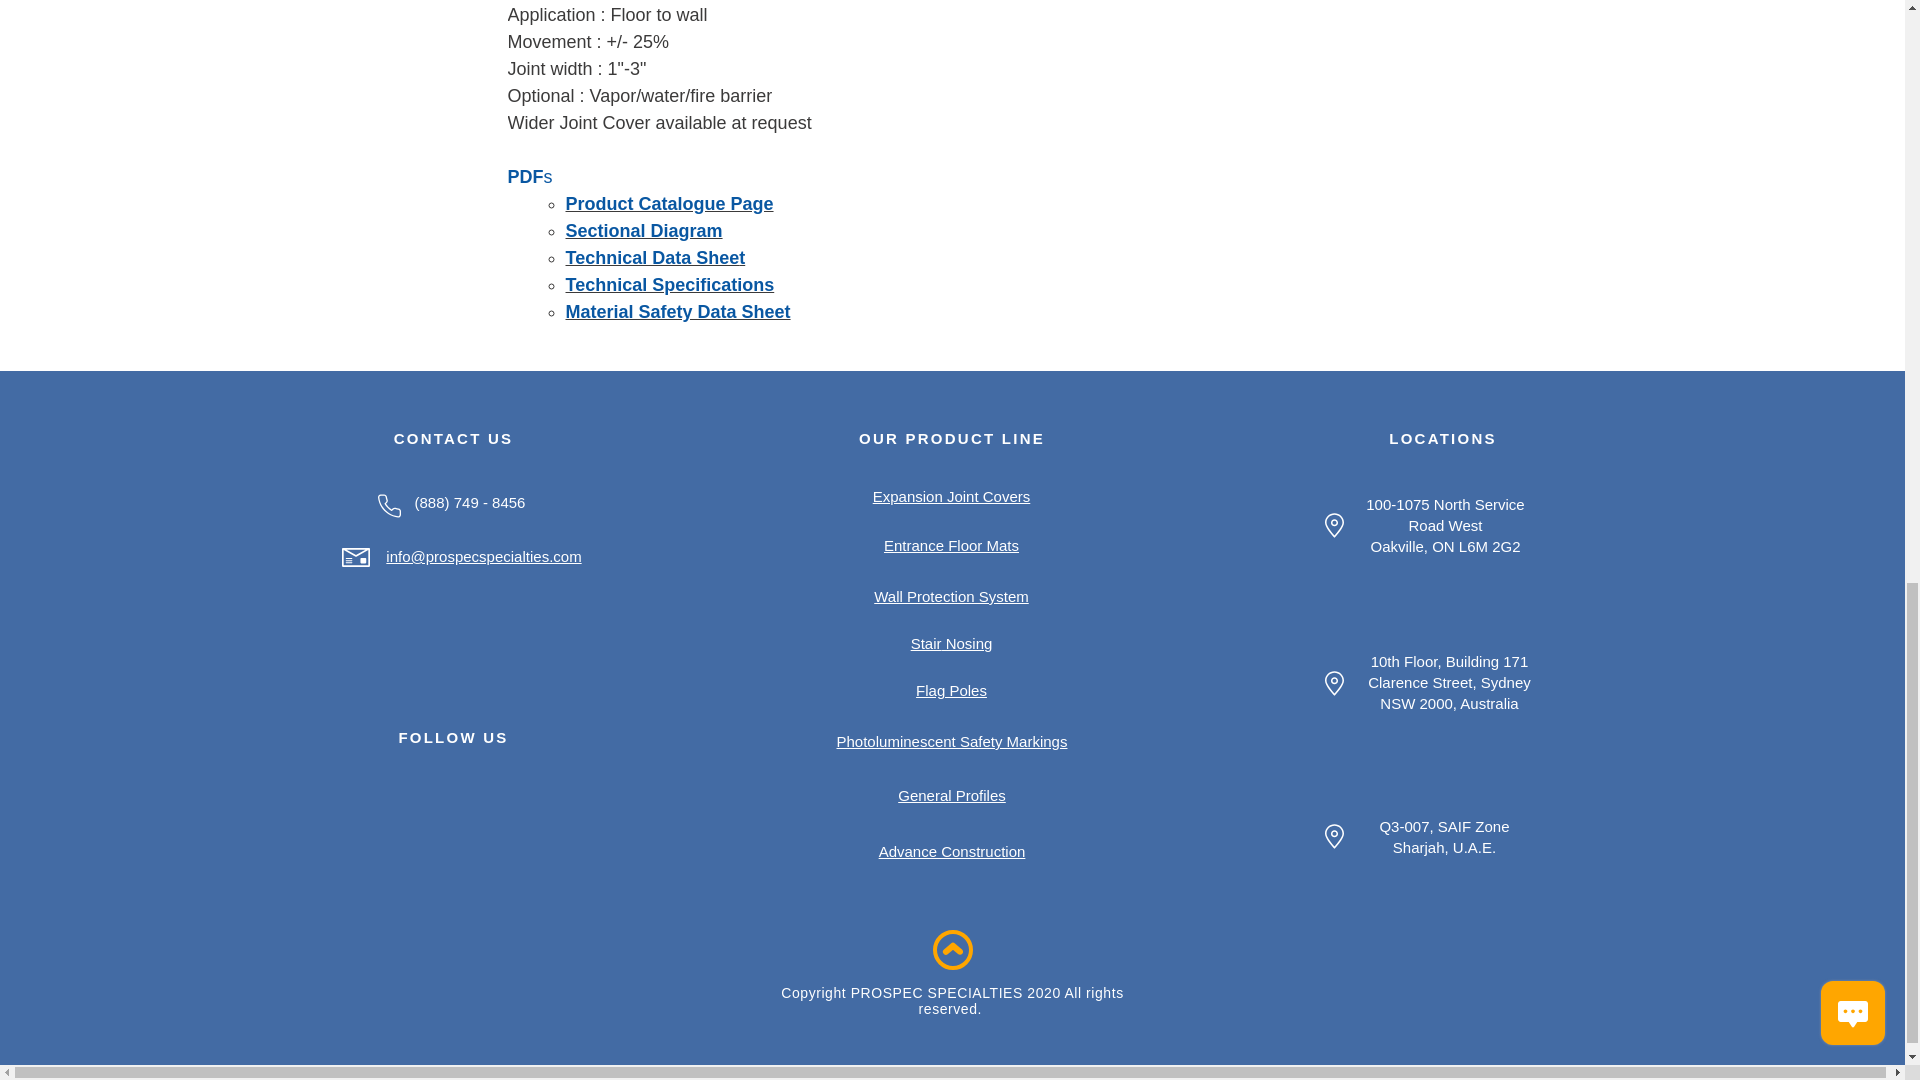 This screenshot has height=1080, width=1920. I want to click on Technical Data Shee, so click(652, 258).